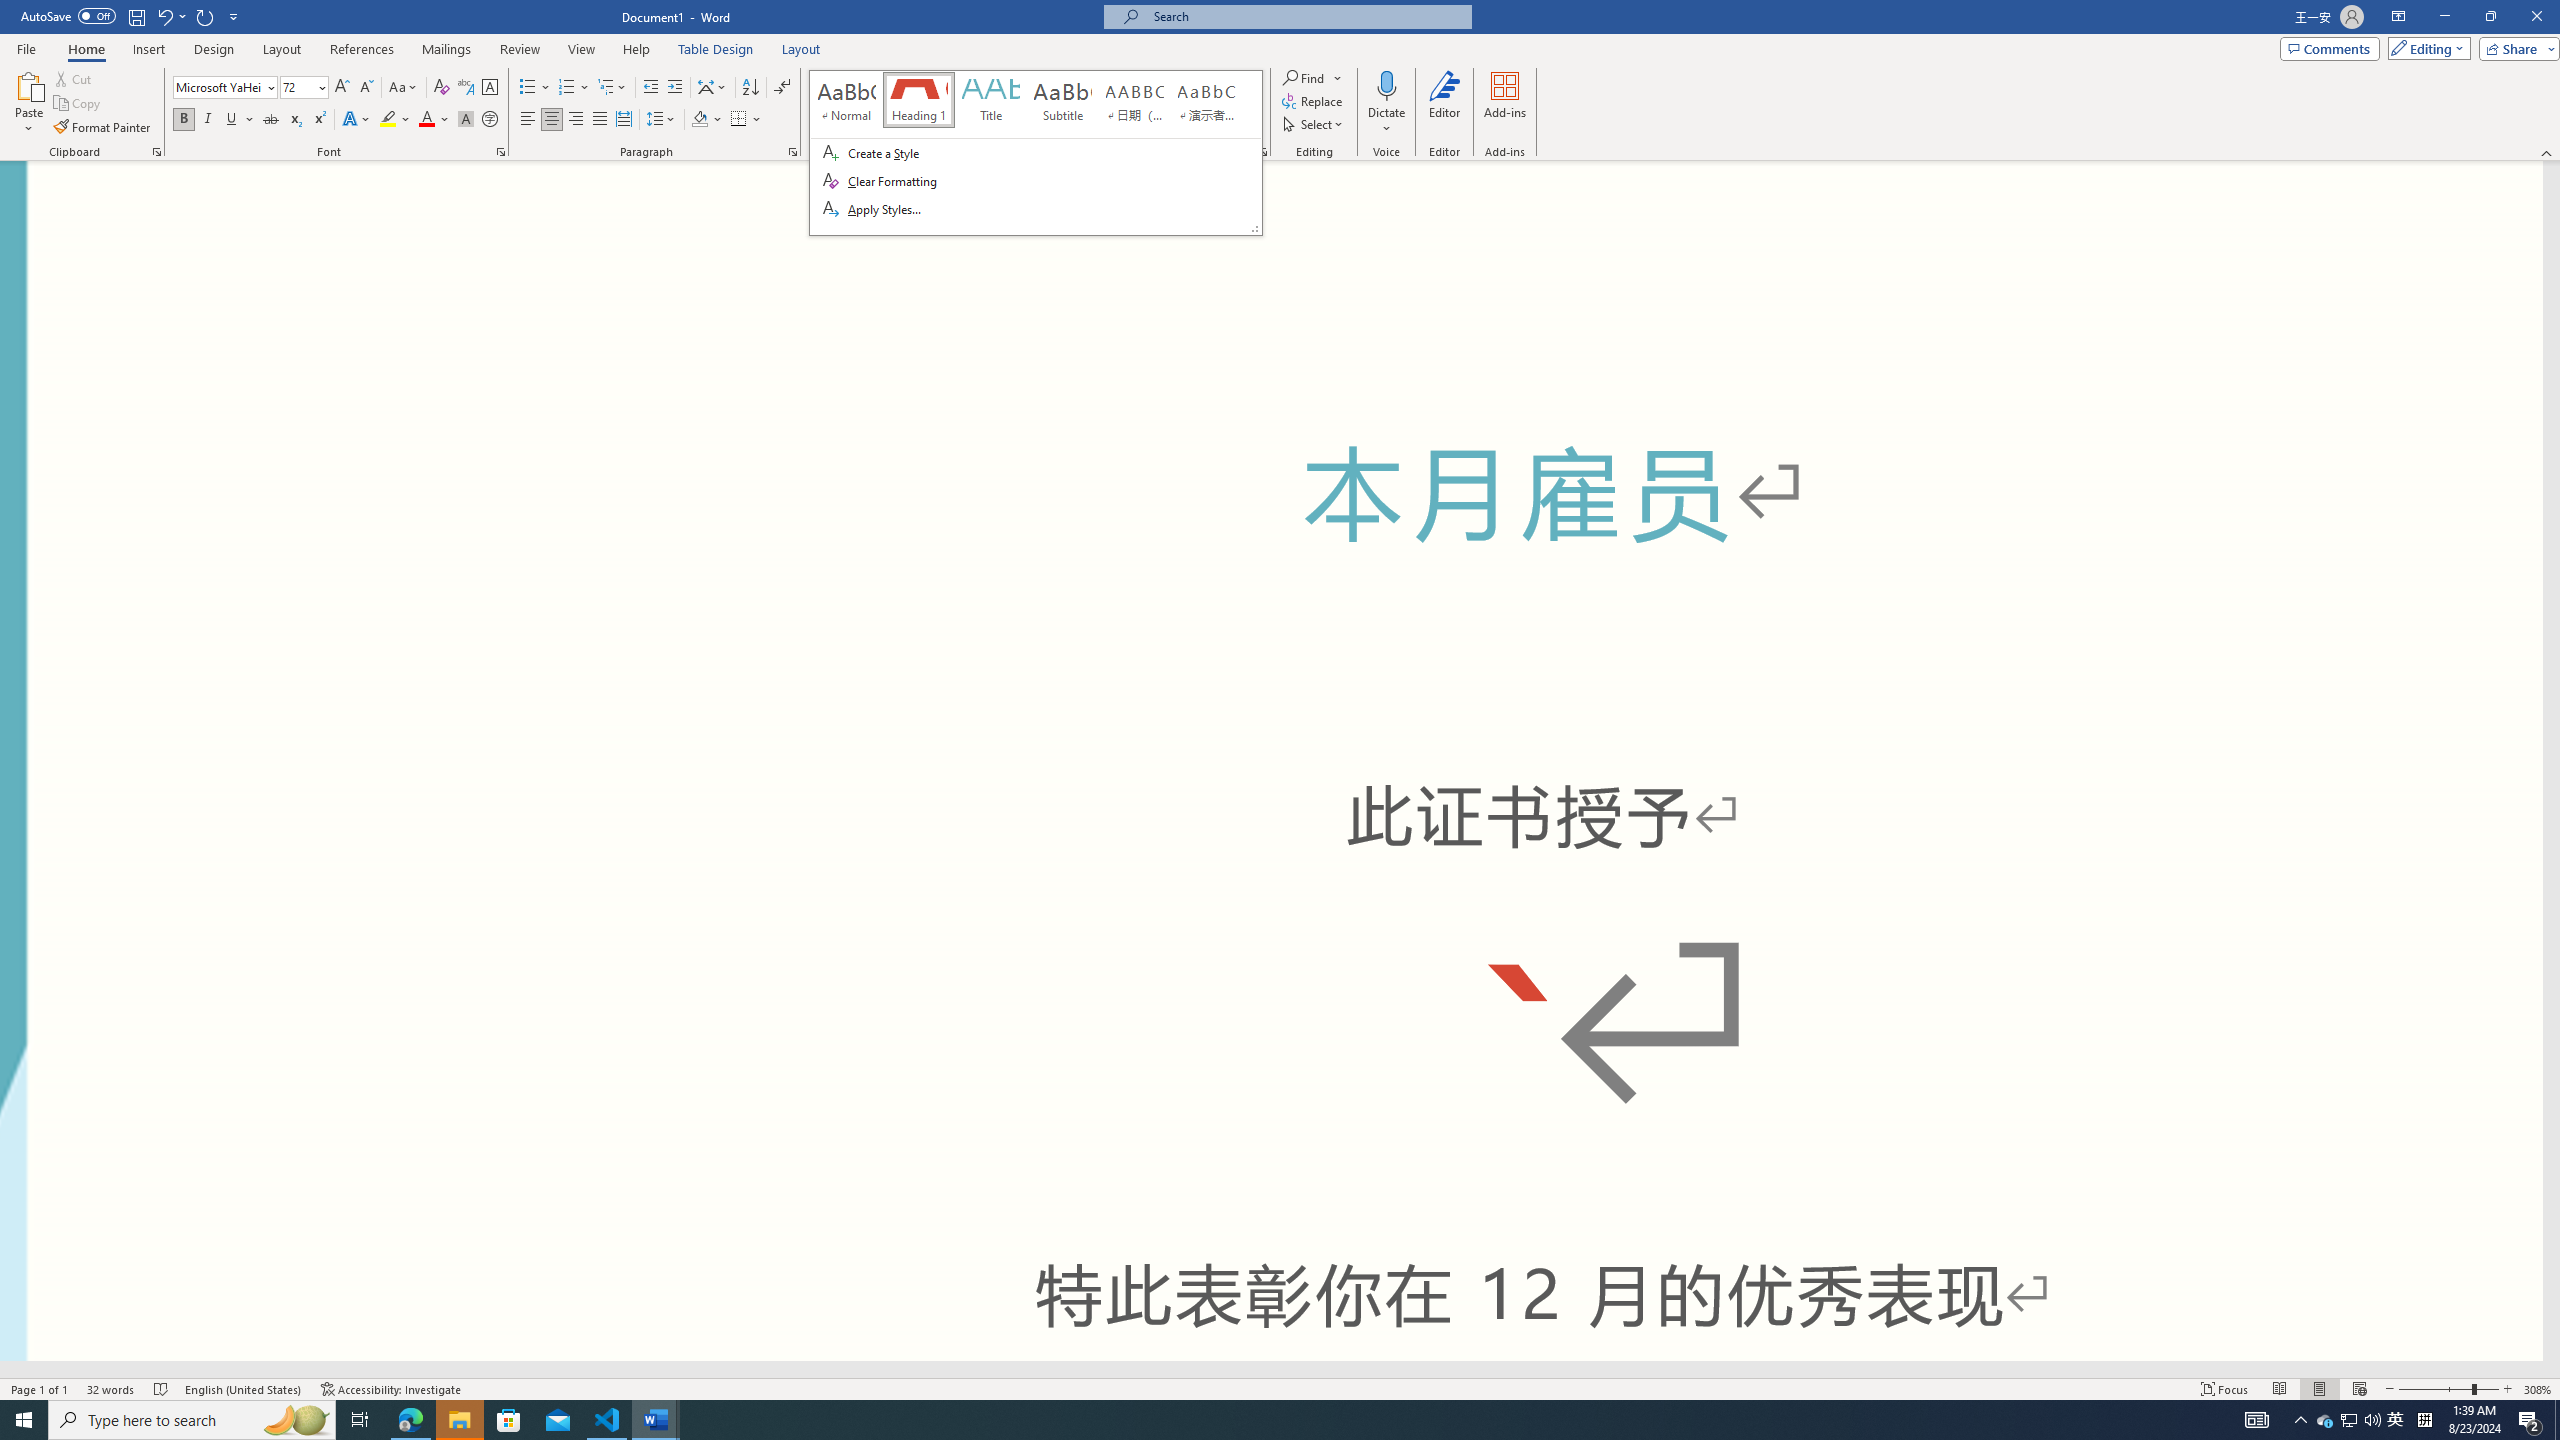 The width and height of the screenshot is (2560, 1440). I want to click on Microsoft Store, so click(1280, 1388).